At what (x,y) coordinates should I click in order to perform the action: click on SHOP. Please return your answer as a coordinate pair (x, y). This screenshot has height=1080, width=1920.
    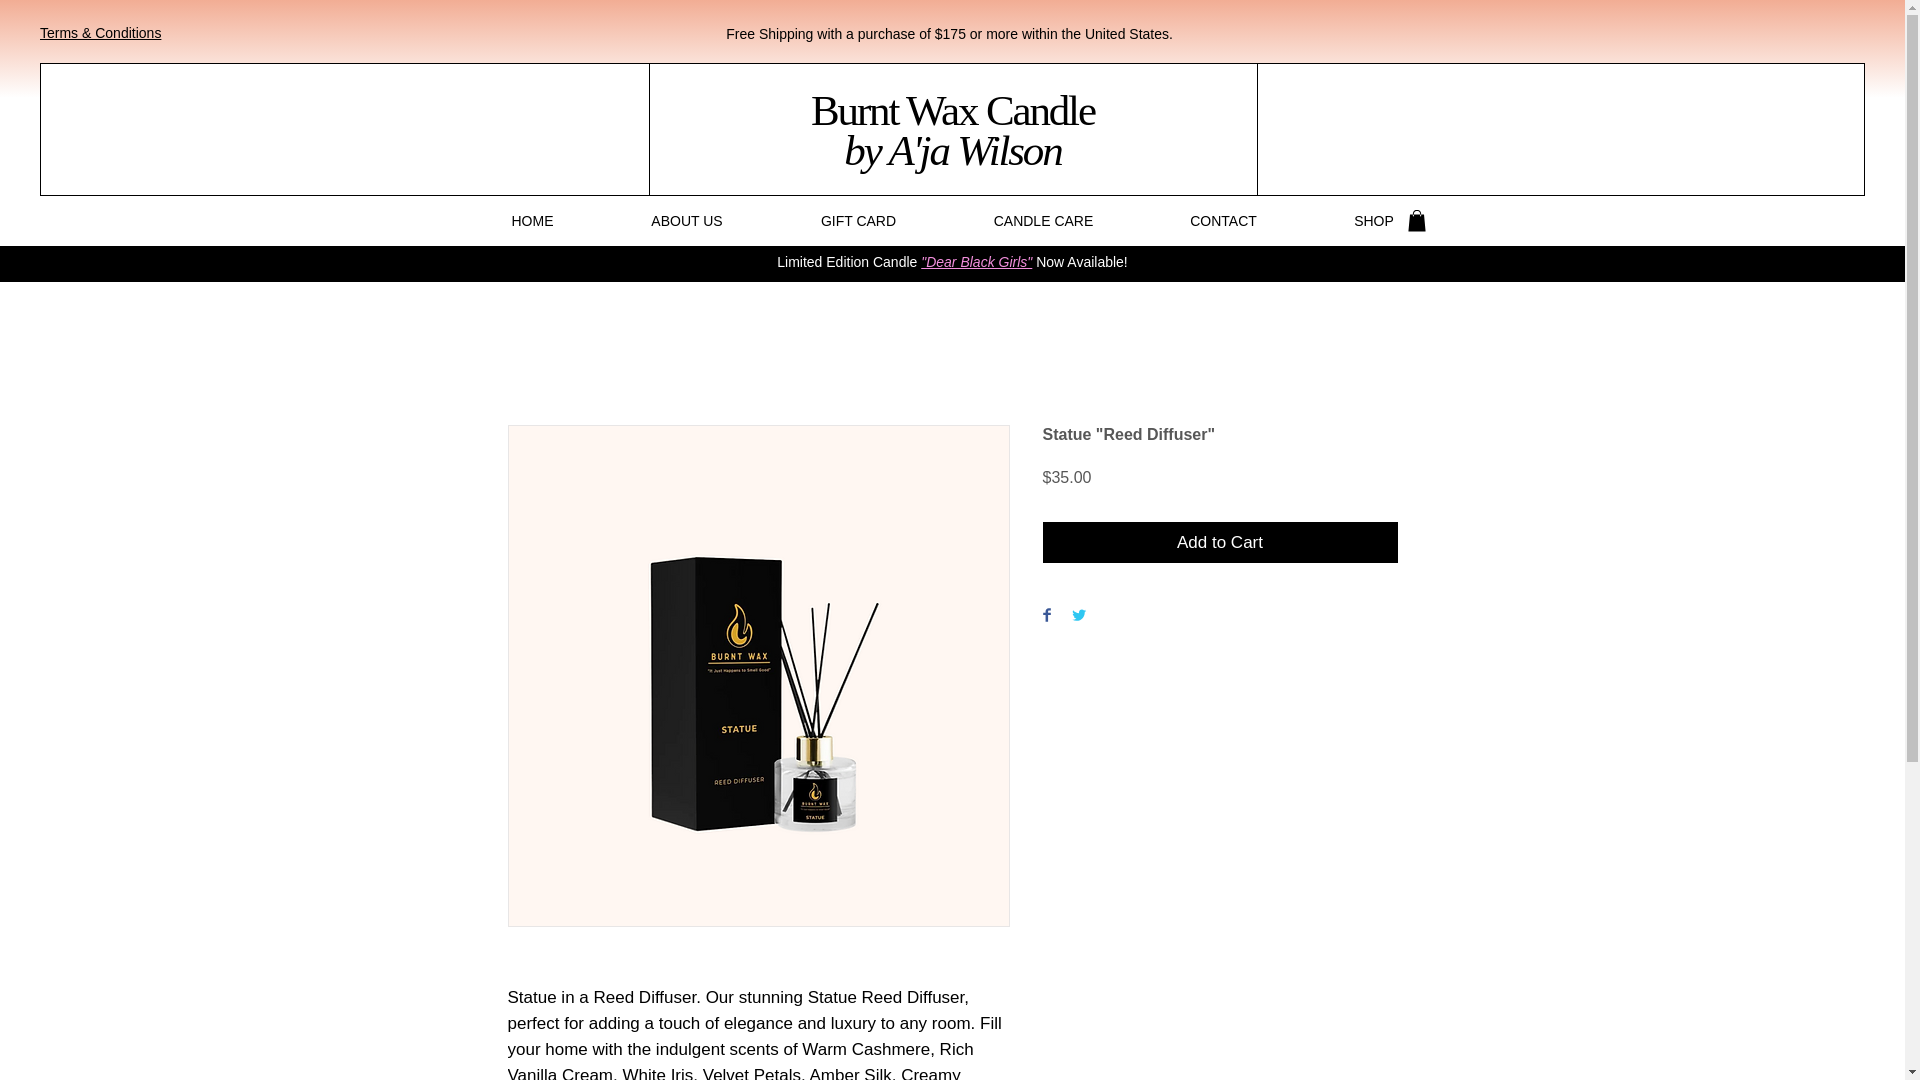
    Looking at the image, I should click on (1374, 220).